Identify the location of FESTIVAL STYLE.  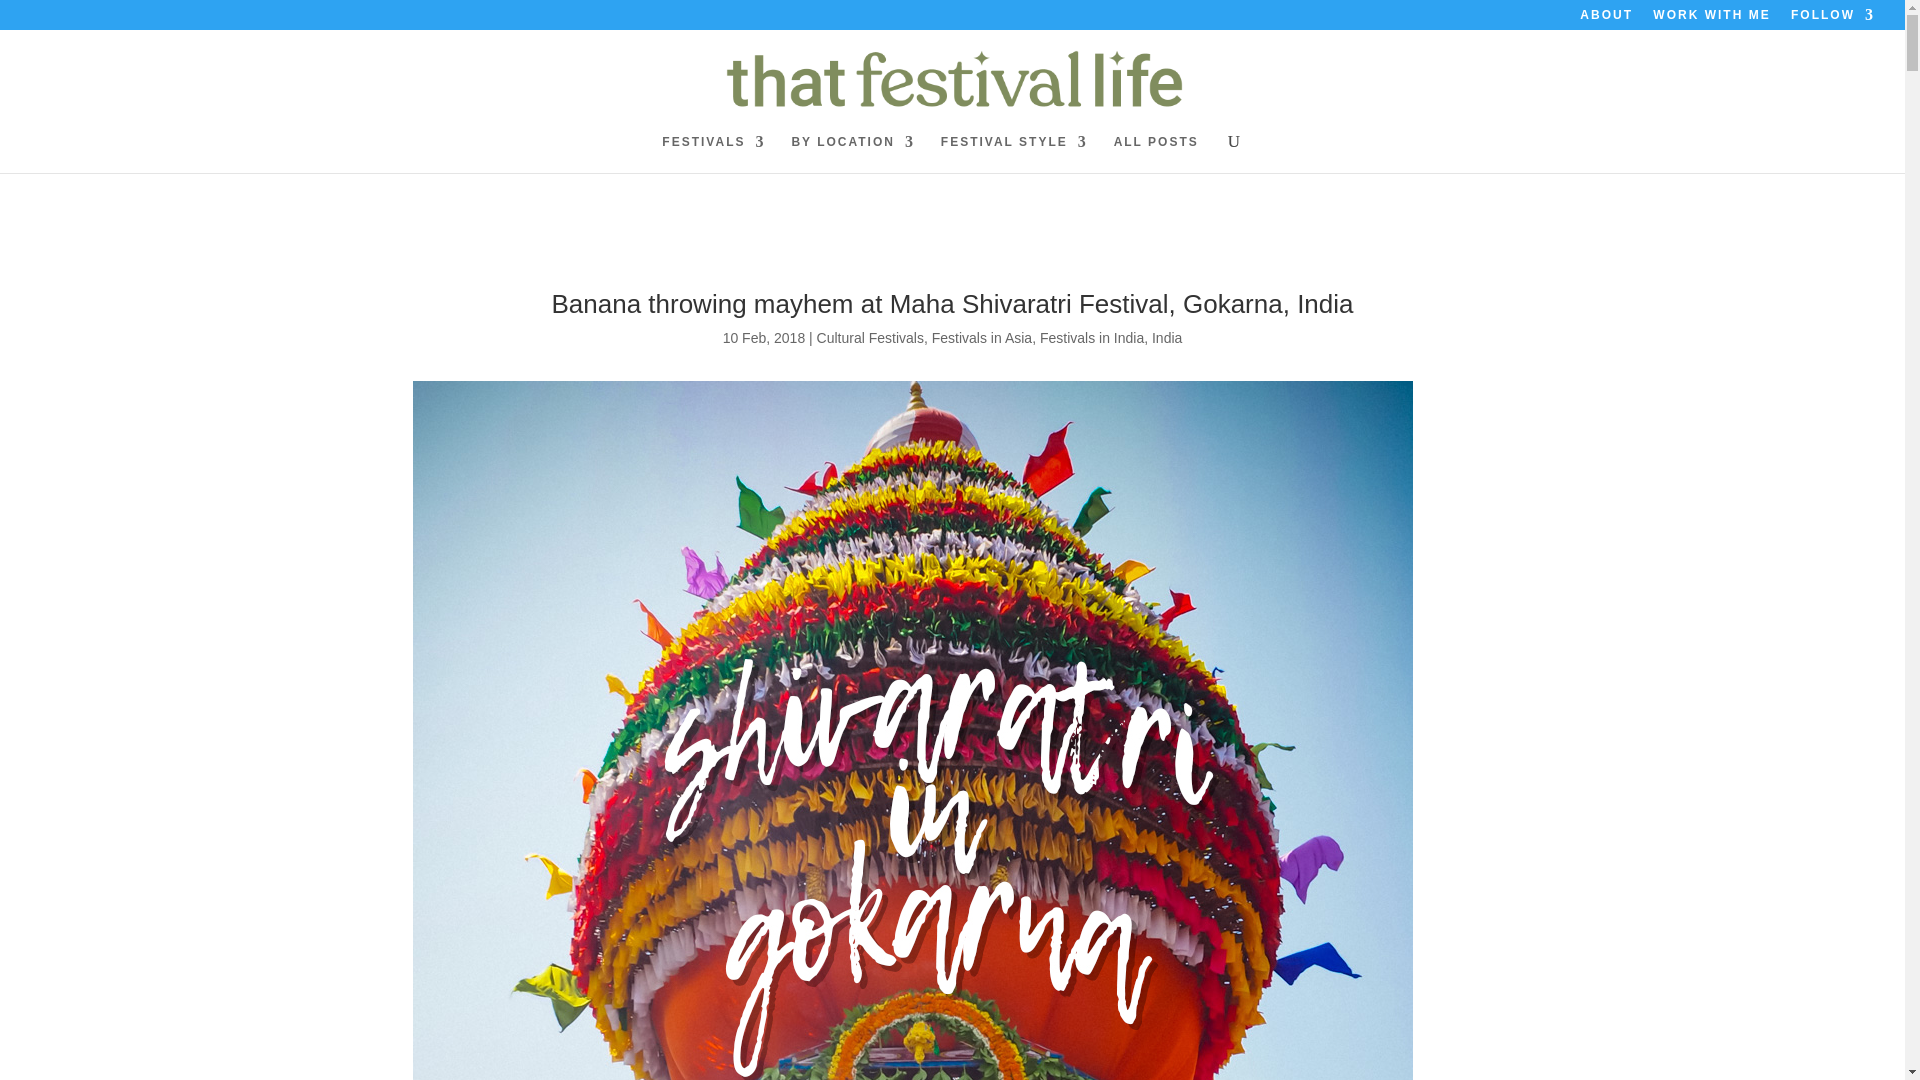
(1014, 154).